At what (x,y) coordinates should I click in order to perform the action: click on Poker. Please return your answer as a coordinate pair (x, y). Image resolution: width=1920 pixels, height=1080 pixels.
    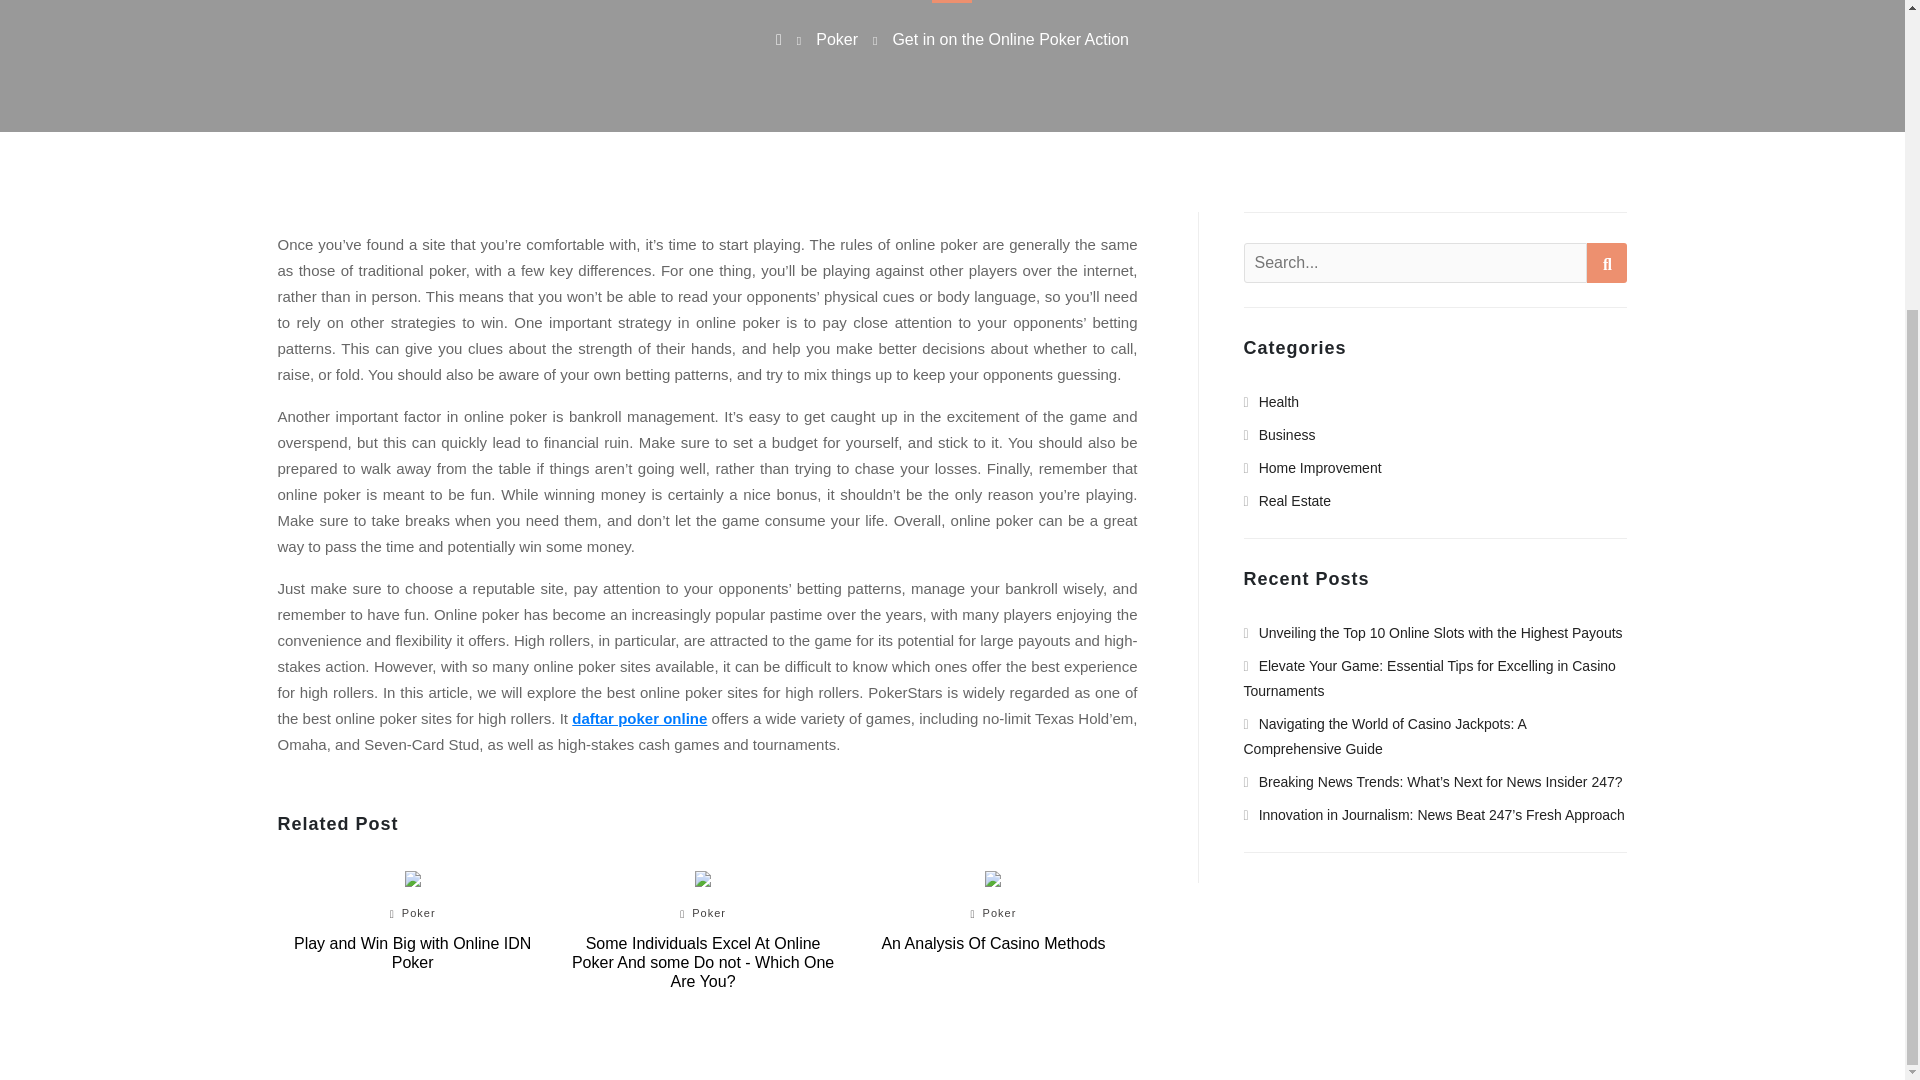
    Looking at the image, I should click on (418, 913).